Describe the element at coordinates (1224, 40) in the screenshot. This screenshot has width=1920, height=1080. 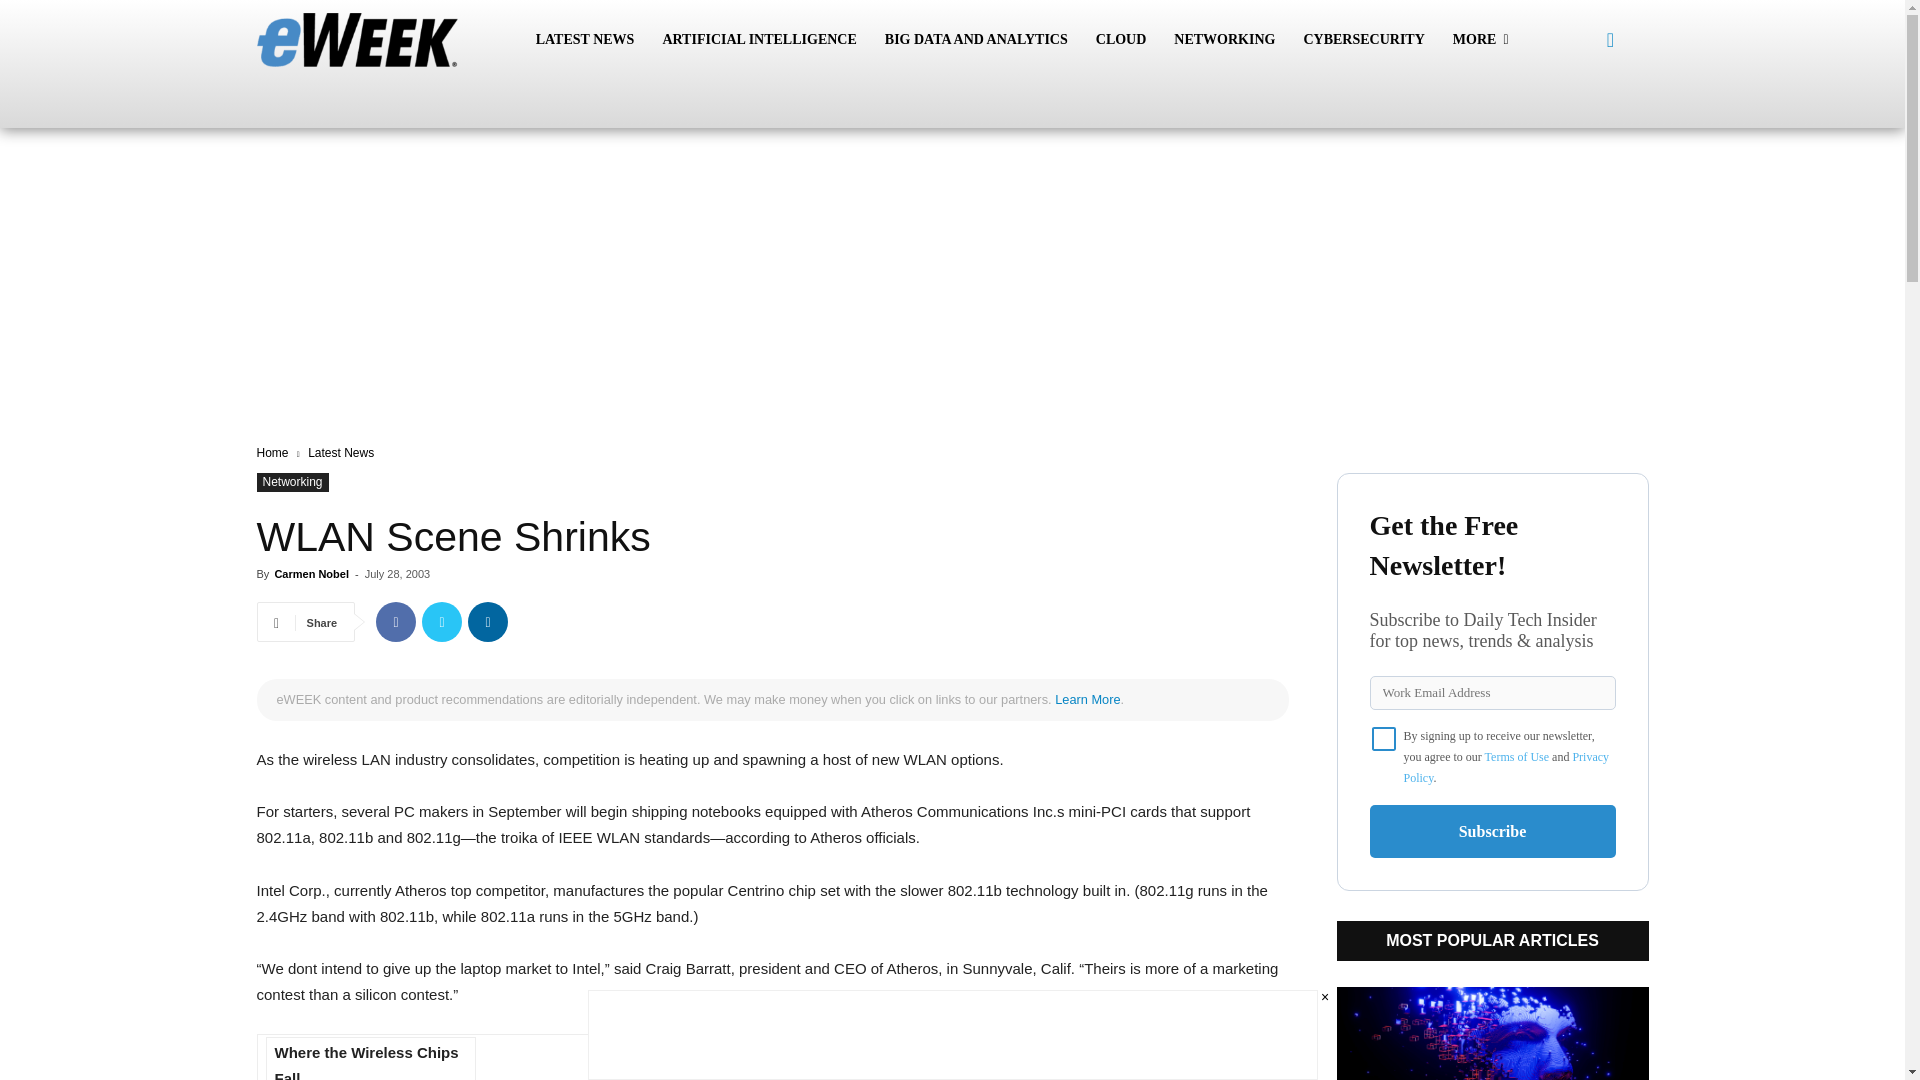
I see `NETWORKING` at that location.